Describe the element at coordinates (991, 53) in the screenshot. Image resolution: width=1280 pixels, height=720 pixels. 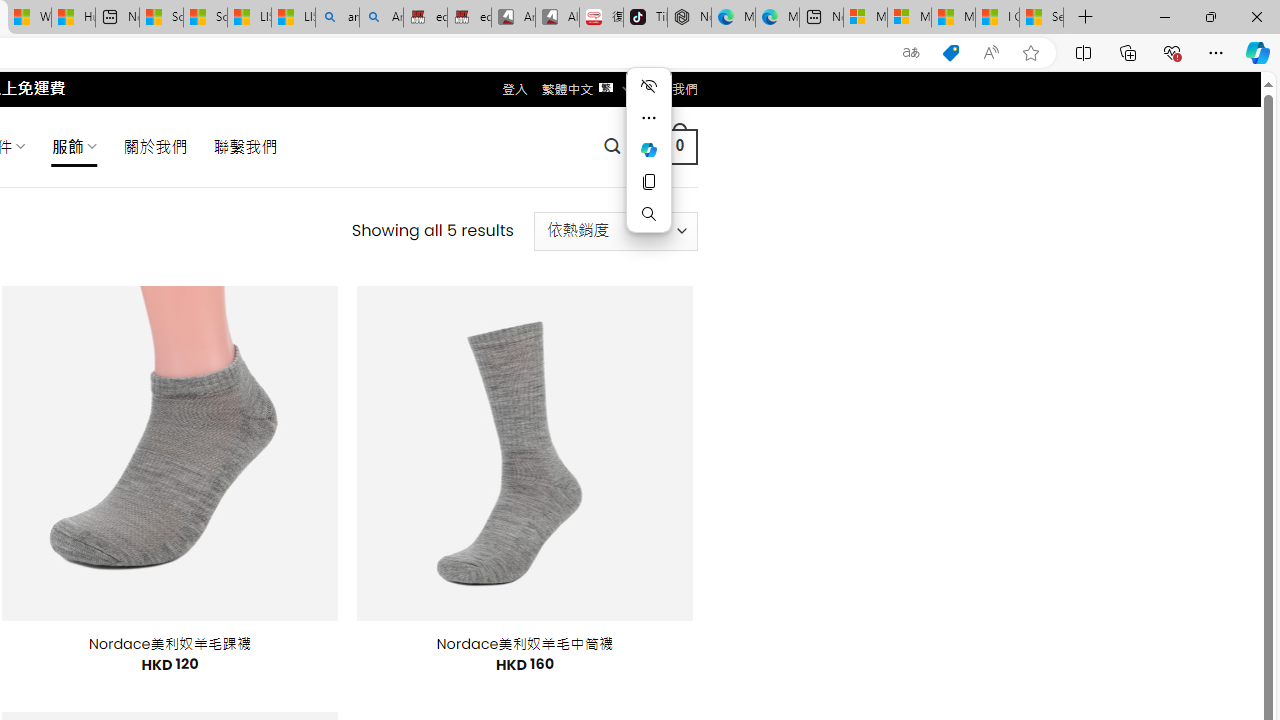
I see `Read aloud this page (Ctrl+Shift+U)` at that location.